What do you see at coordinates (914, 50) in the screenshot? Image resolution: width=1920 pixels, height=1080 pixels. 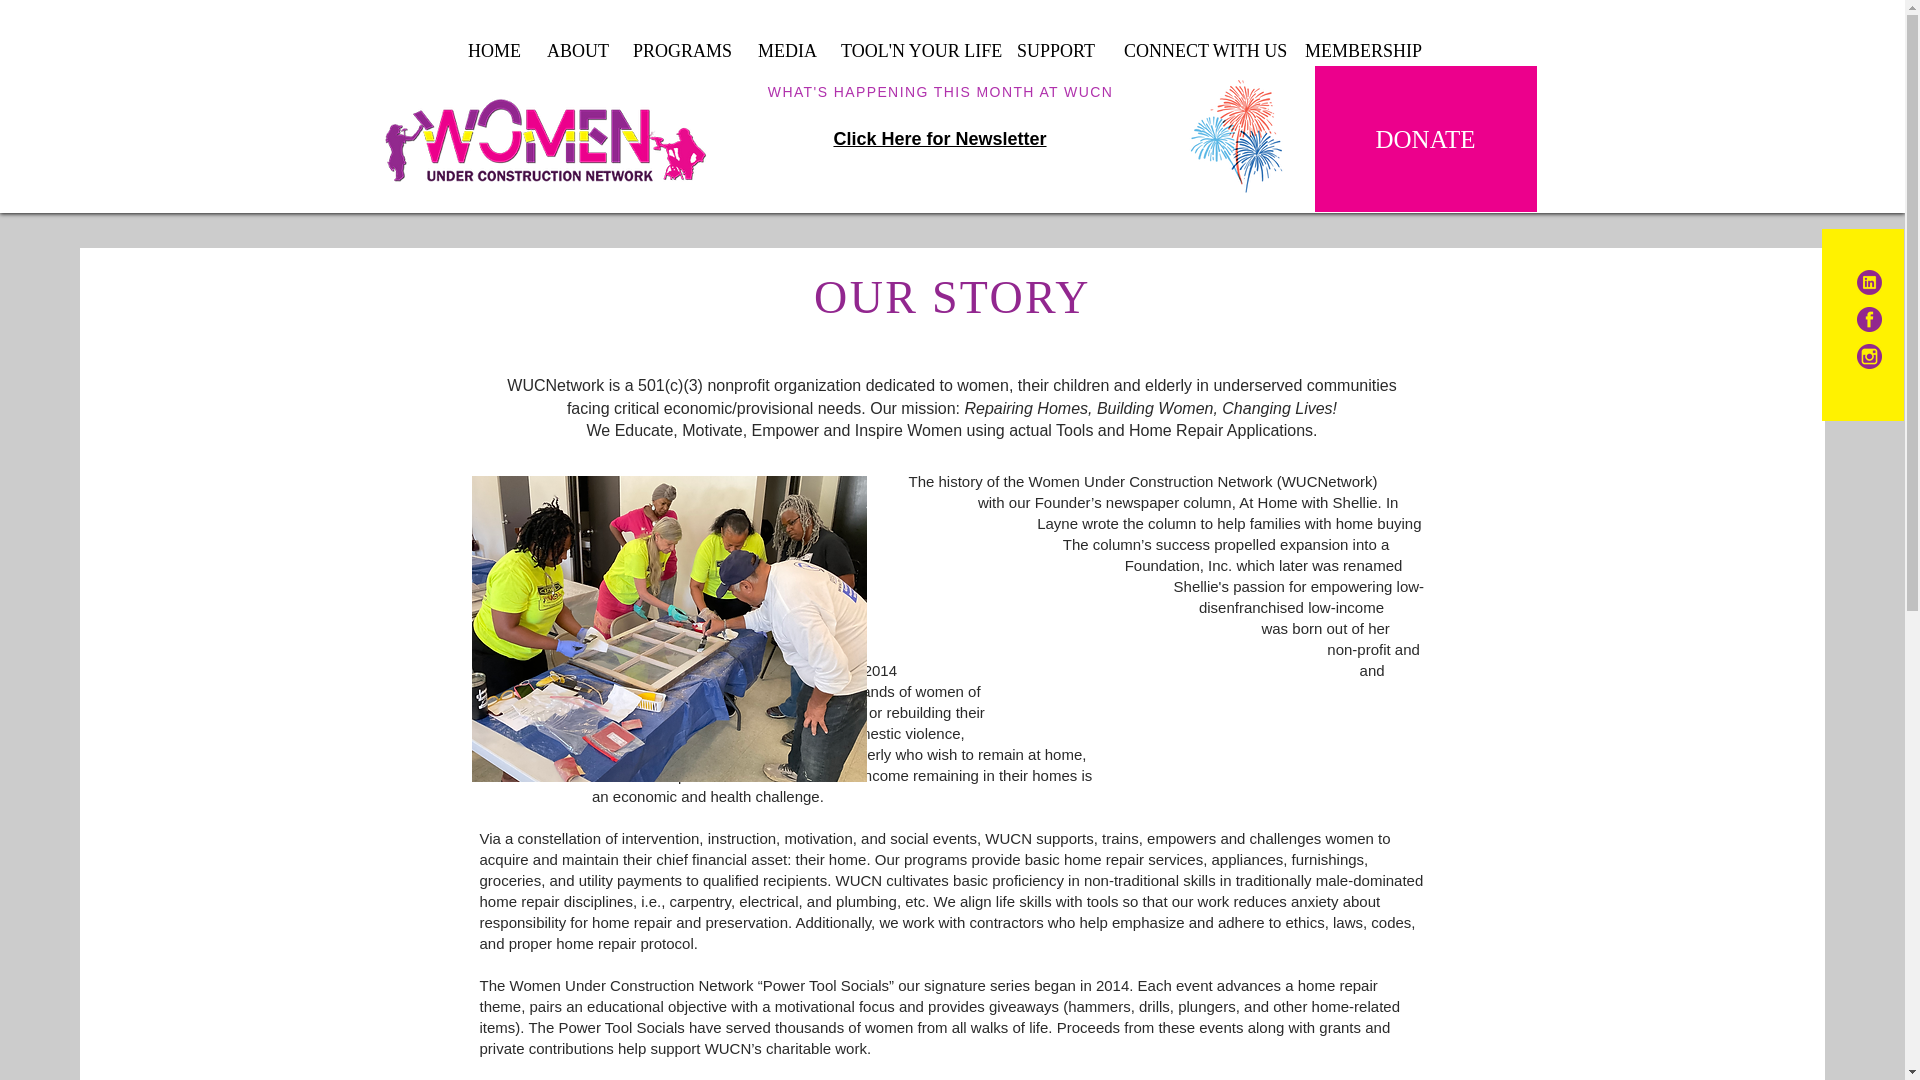 I see `TOOL'N YOUR LIFE` at bounding box center [914, 50].